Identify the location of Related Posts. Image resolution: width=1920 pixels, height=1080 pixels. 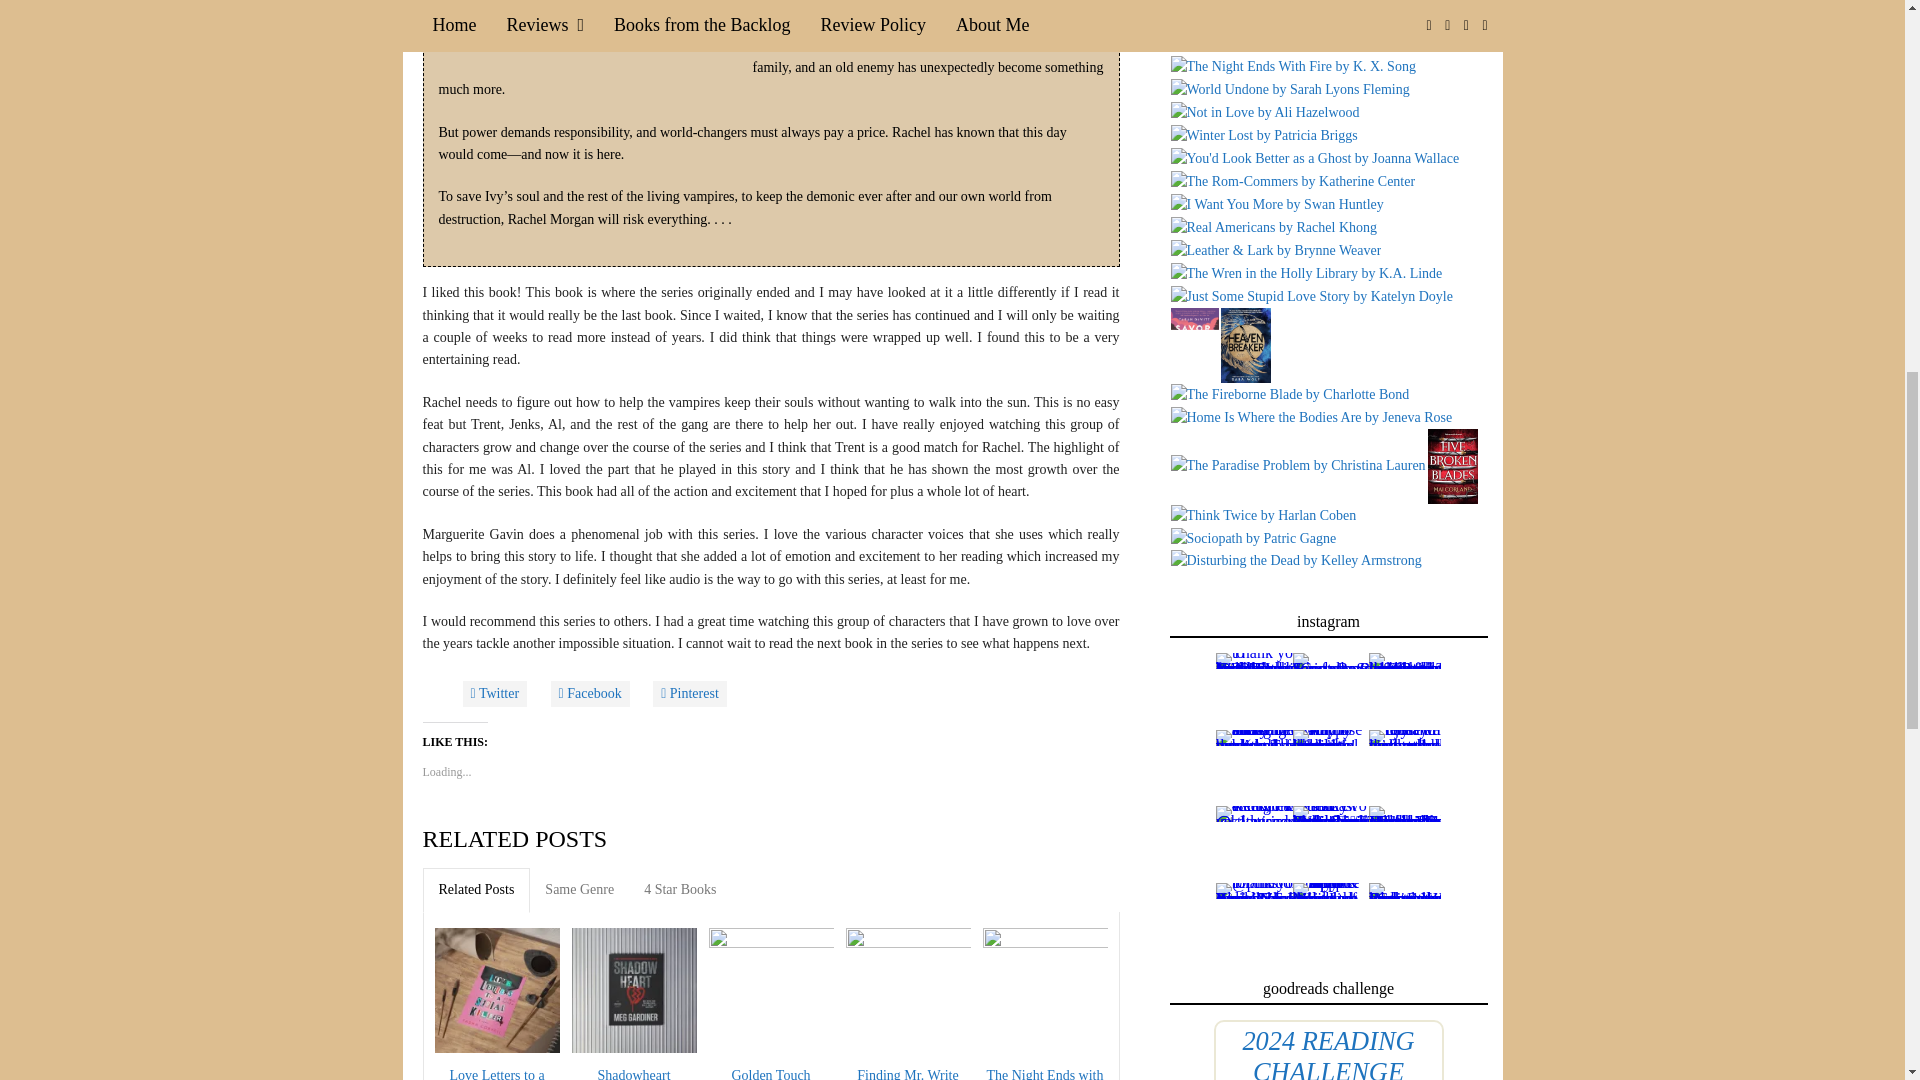
(476, 890).